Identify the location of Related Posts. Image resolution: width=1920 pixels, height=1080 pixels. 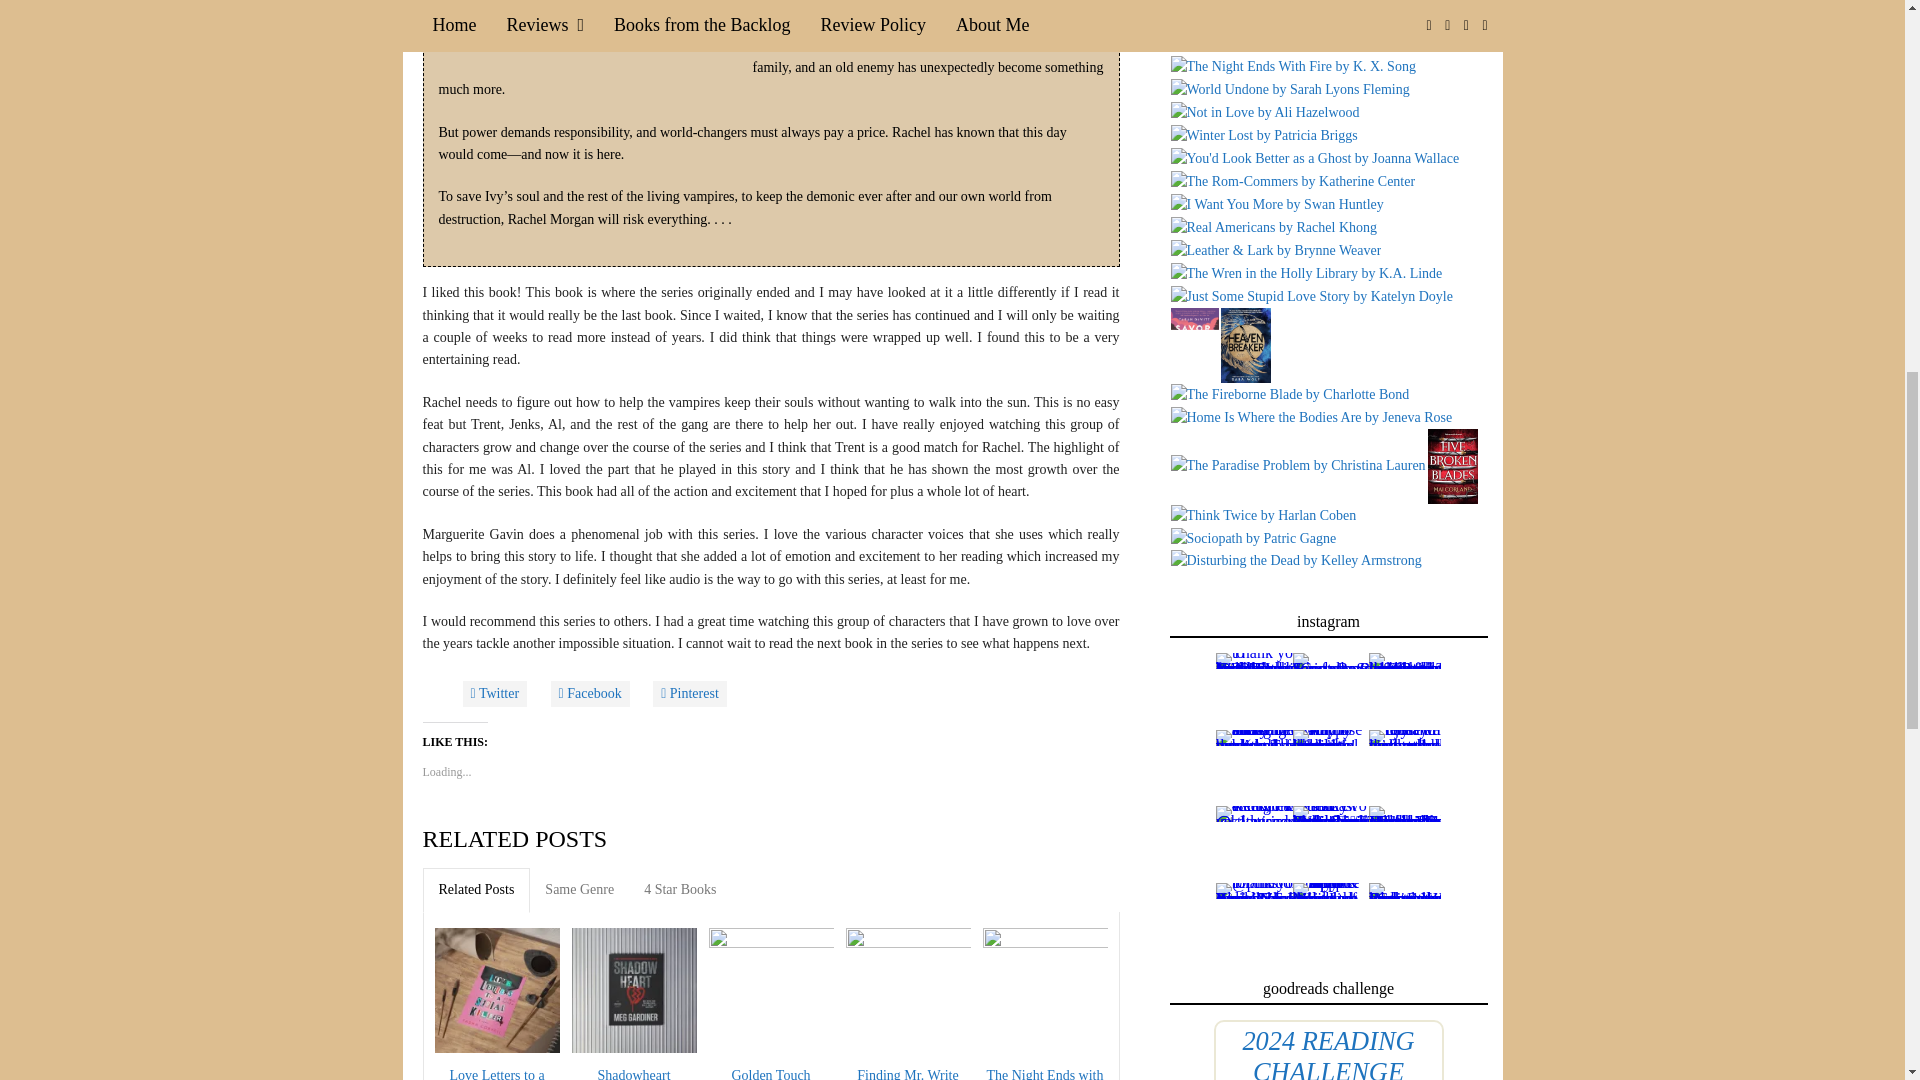
(476, 890).